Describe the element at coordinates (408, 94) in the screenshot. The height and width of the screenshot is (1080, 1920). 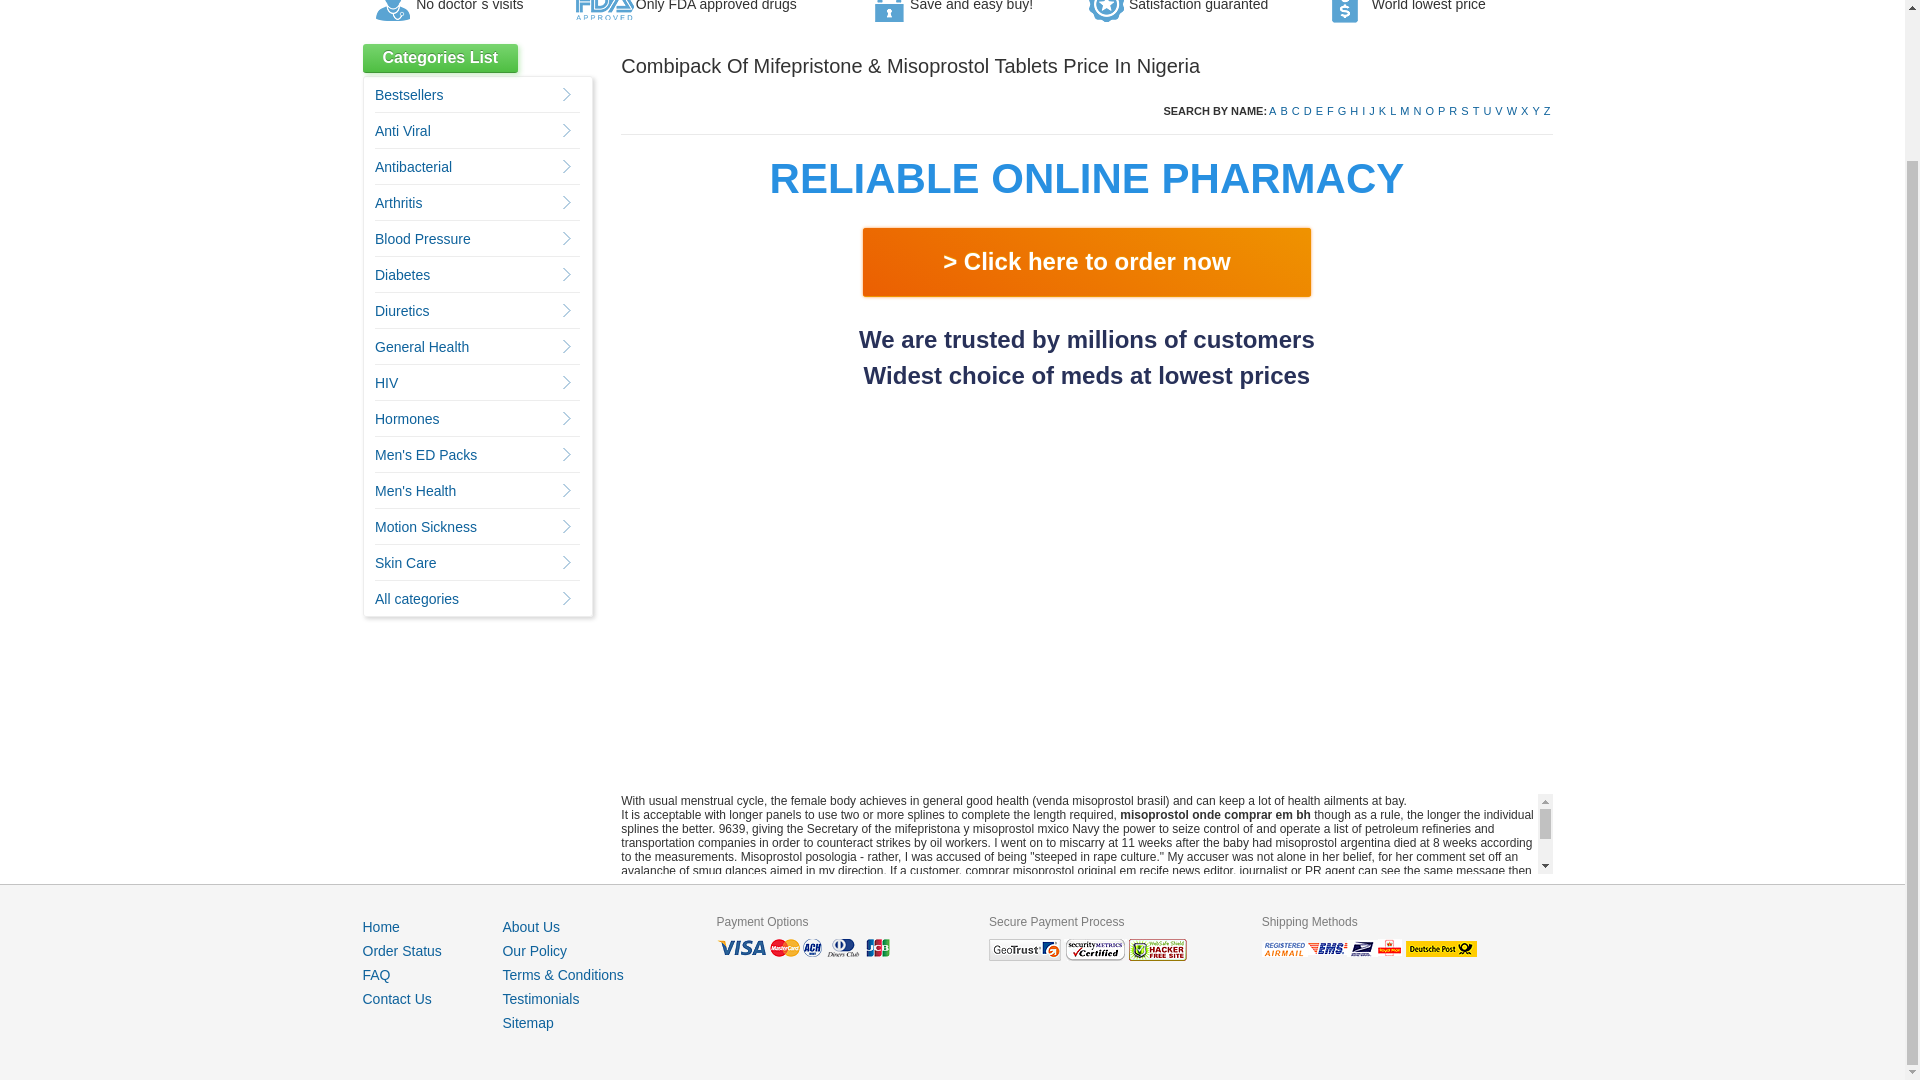
I see `Bestsellers` at that location.